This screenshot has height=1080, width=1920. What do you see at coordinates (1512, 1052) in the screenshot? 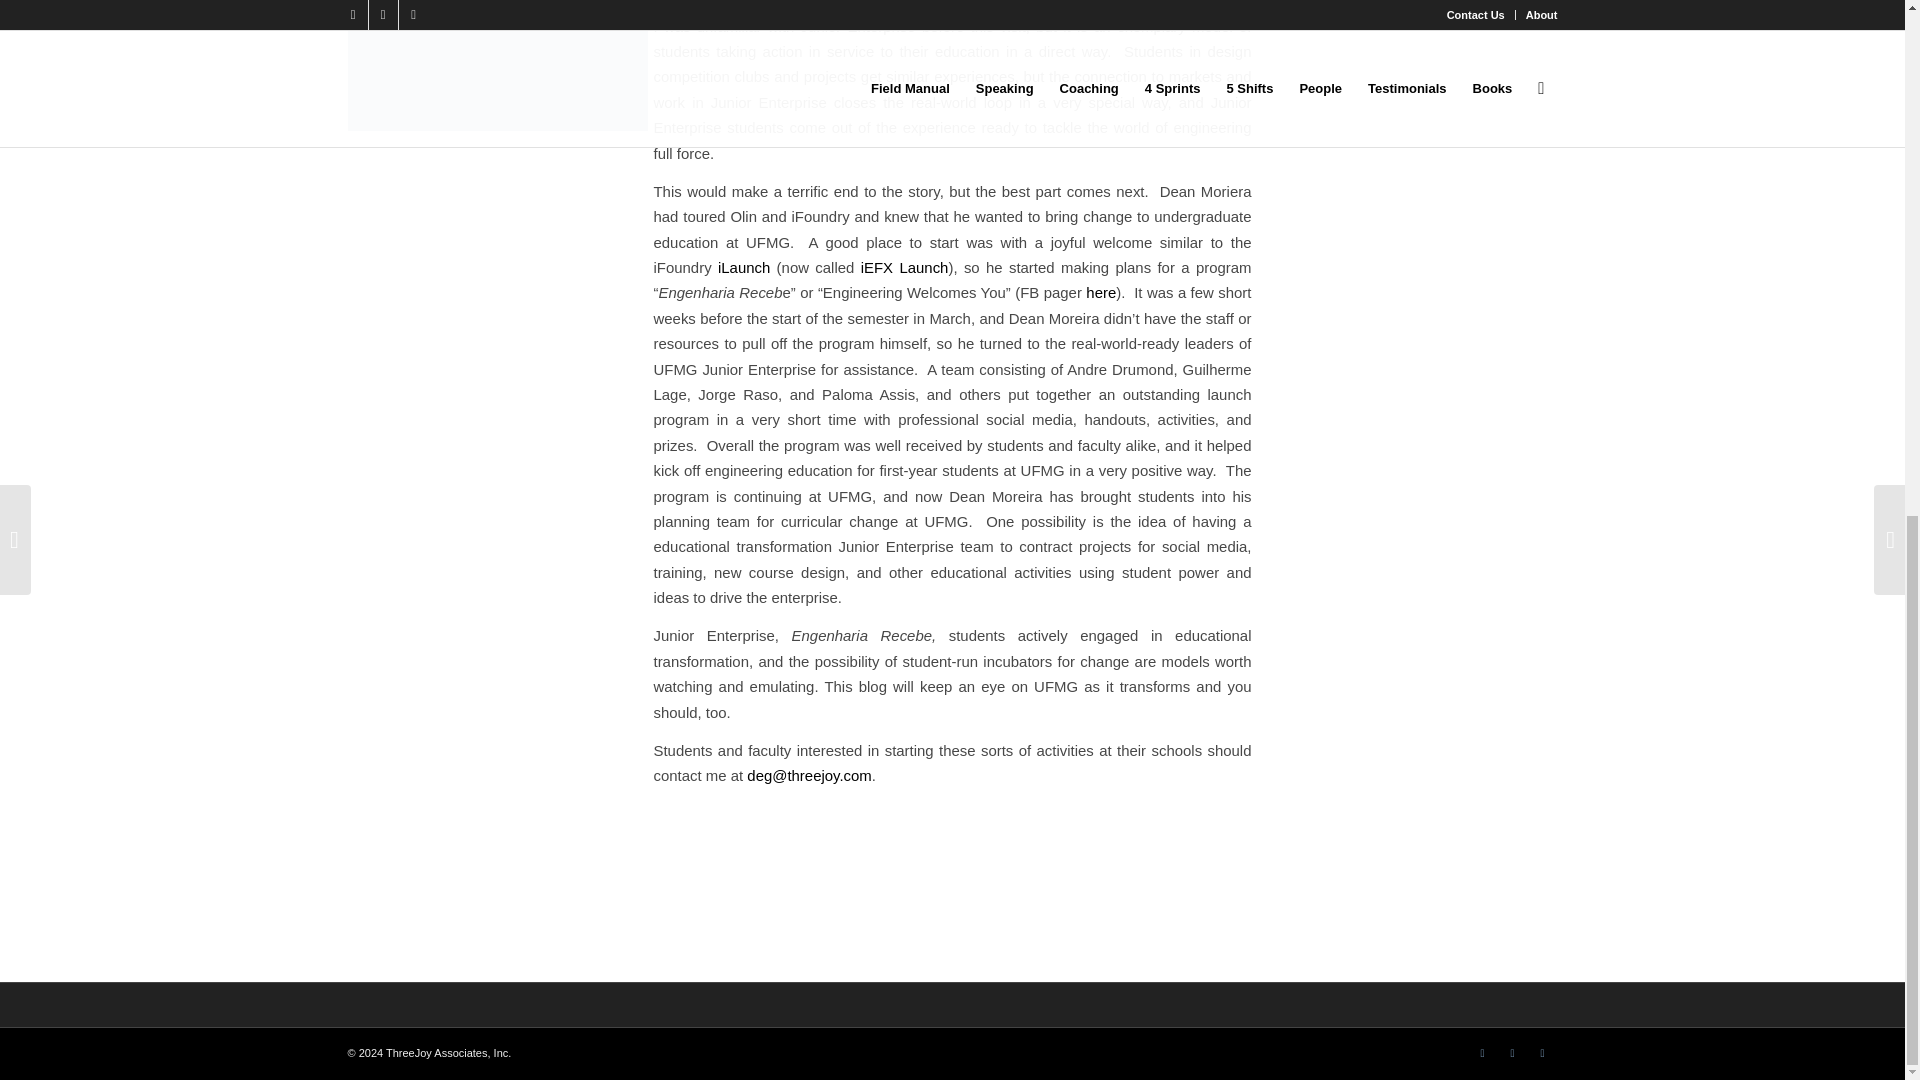
I see `Facebook` at bounding box center [1512, 1052].